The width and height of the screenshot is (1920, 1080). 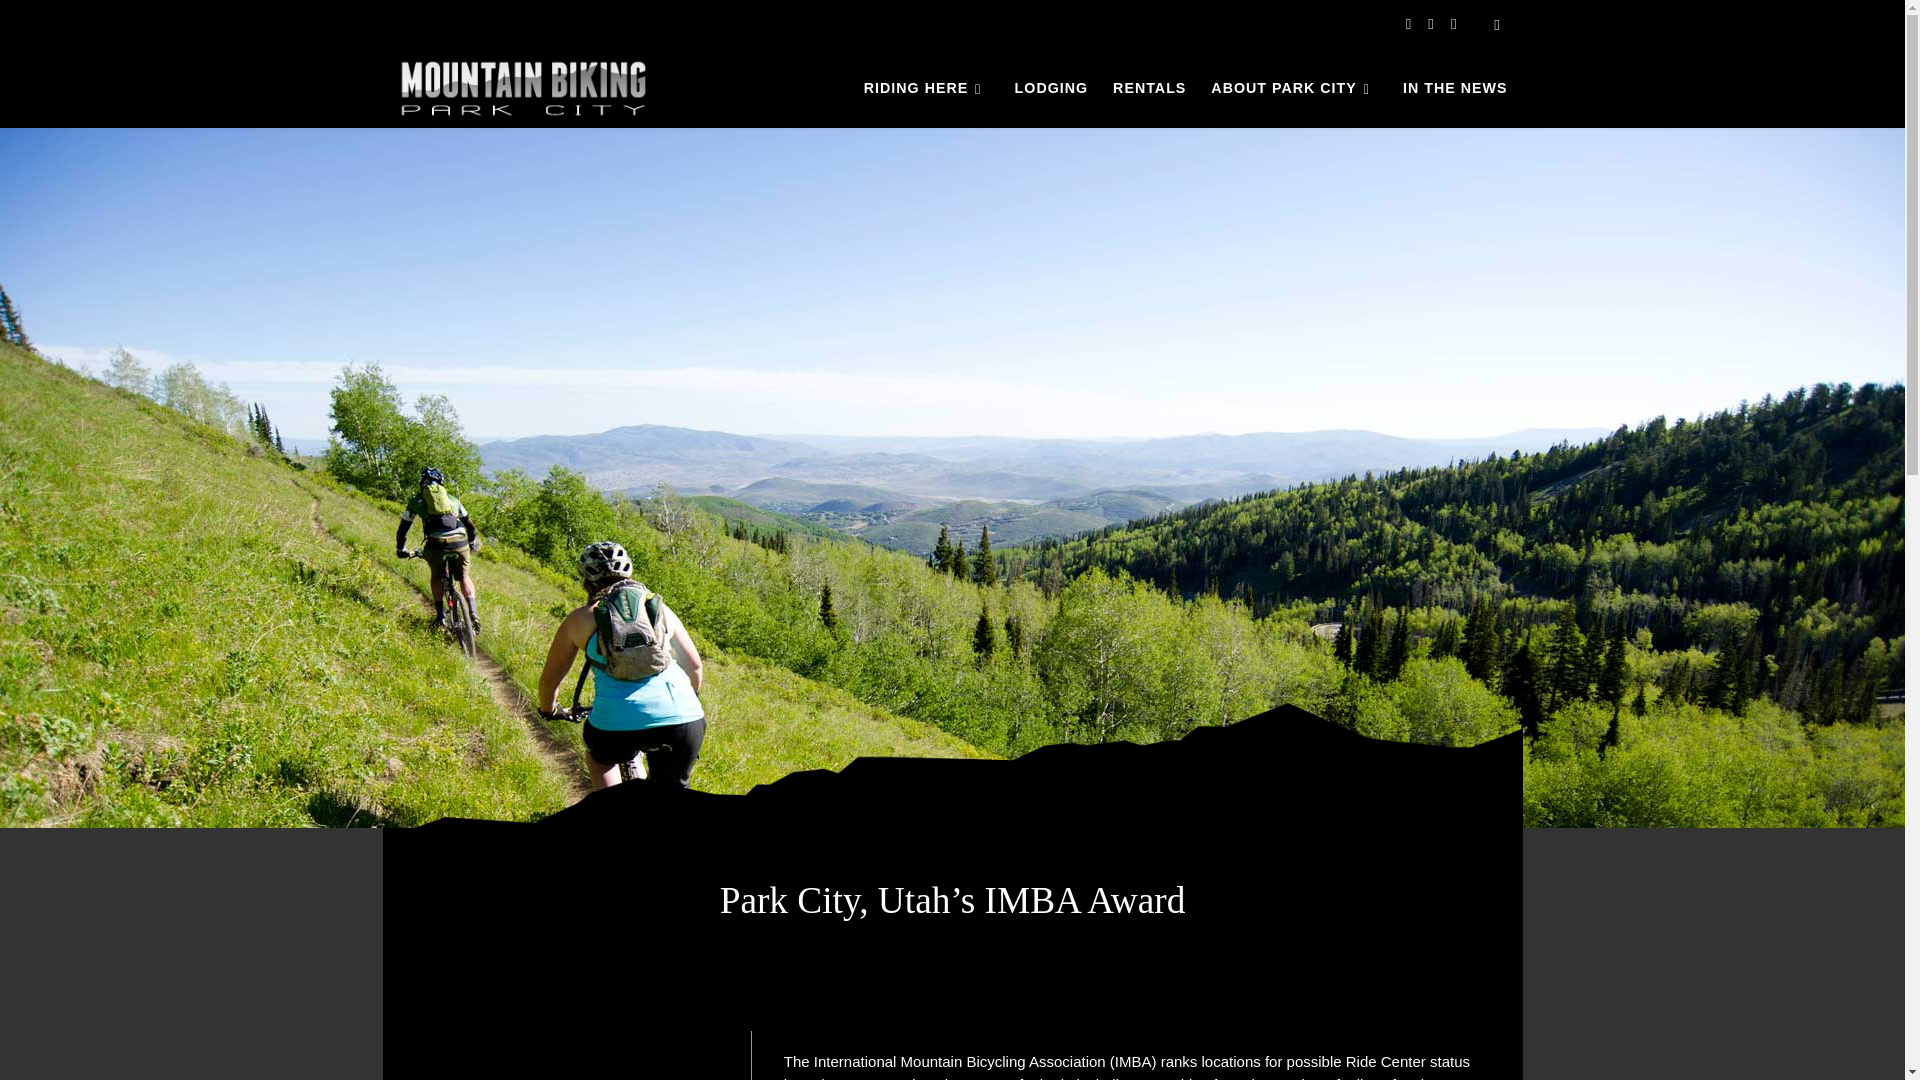 What do you see at coordinates (927, 88) in the screenshot?
I see `RIDING HERE` at bounding box center [927, 88].